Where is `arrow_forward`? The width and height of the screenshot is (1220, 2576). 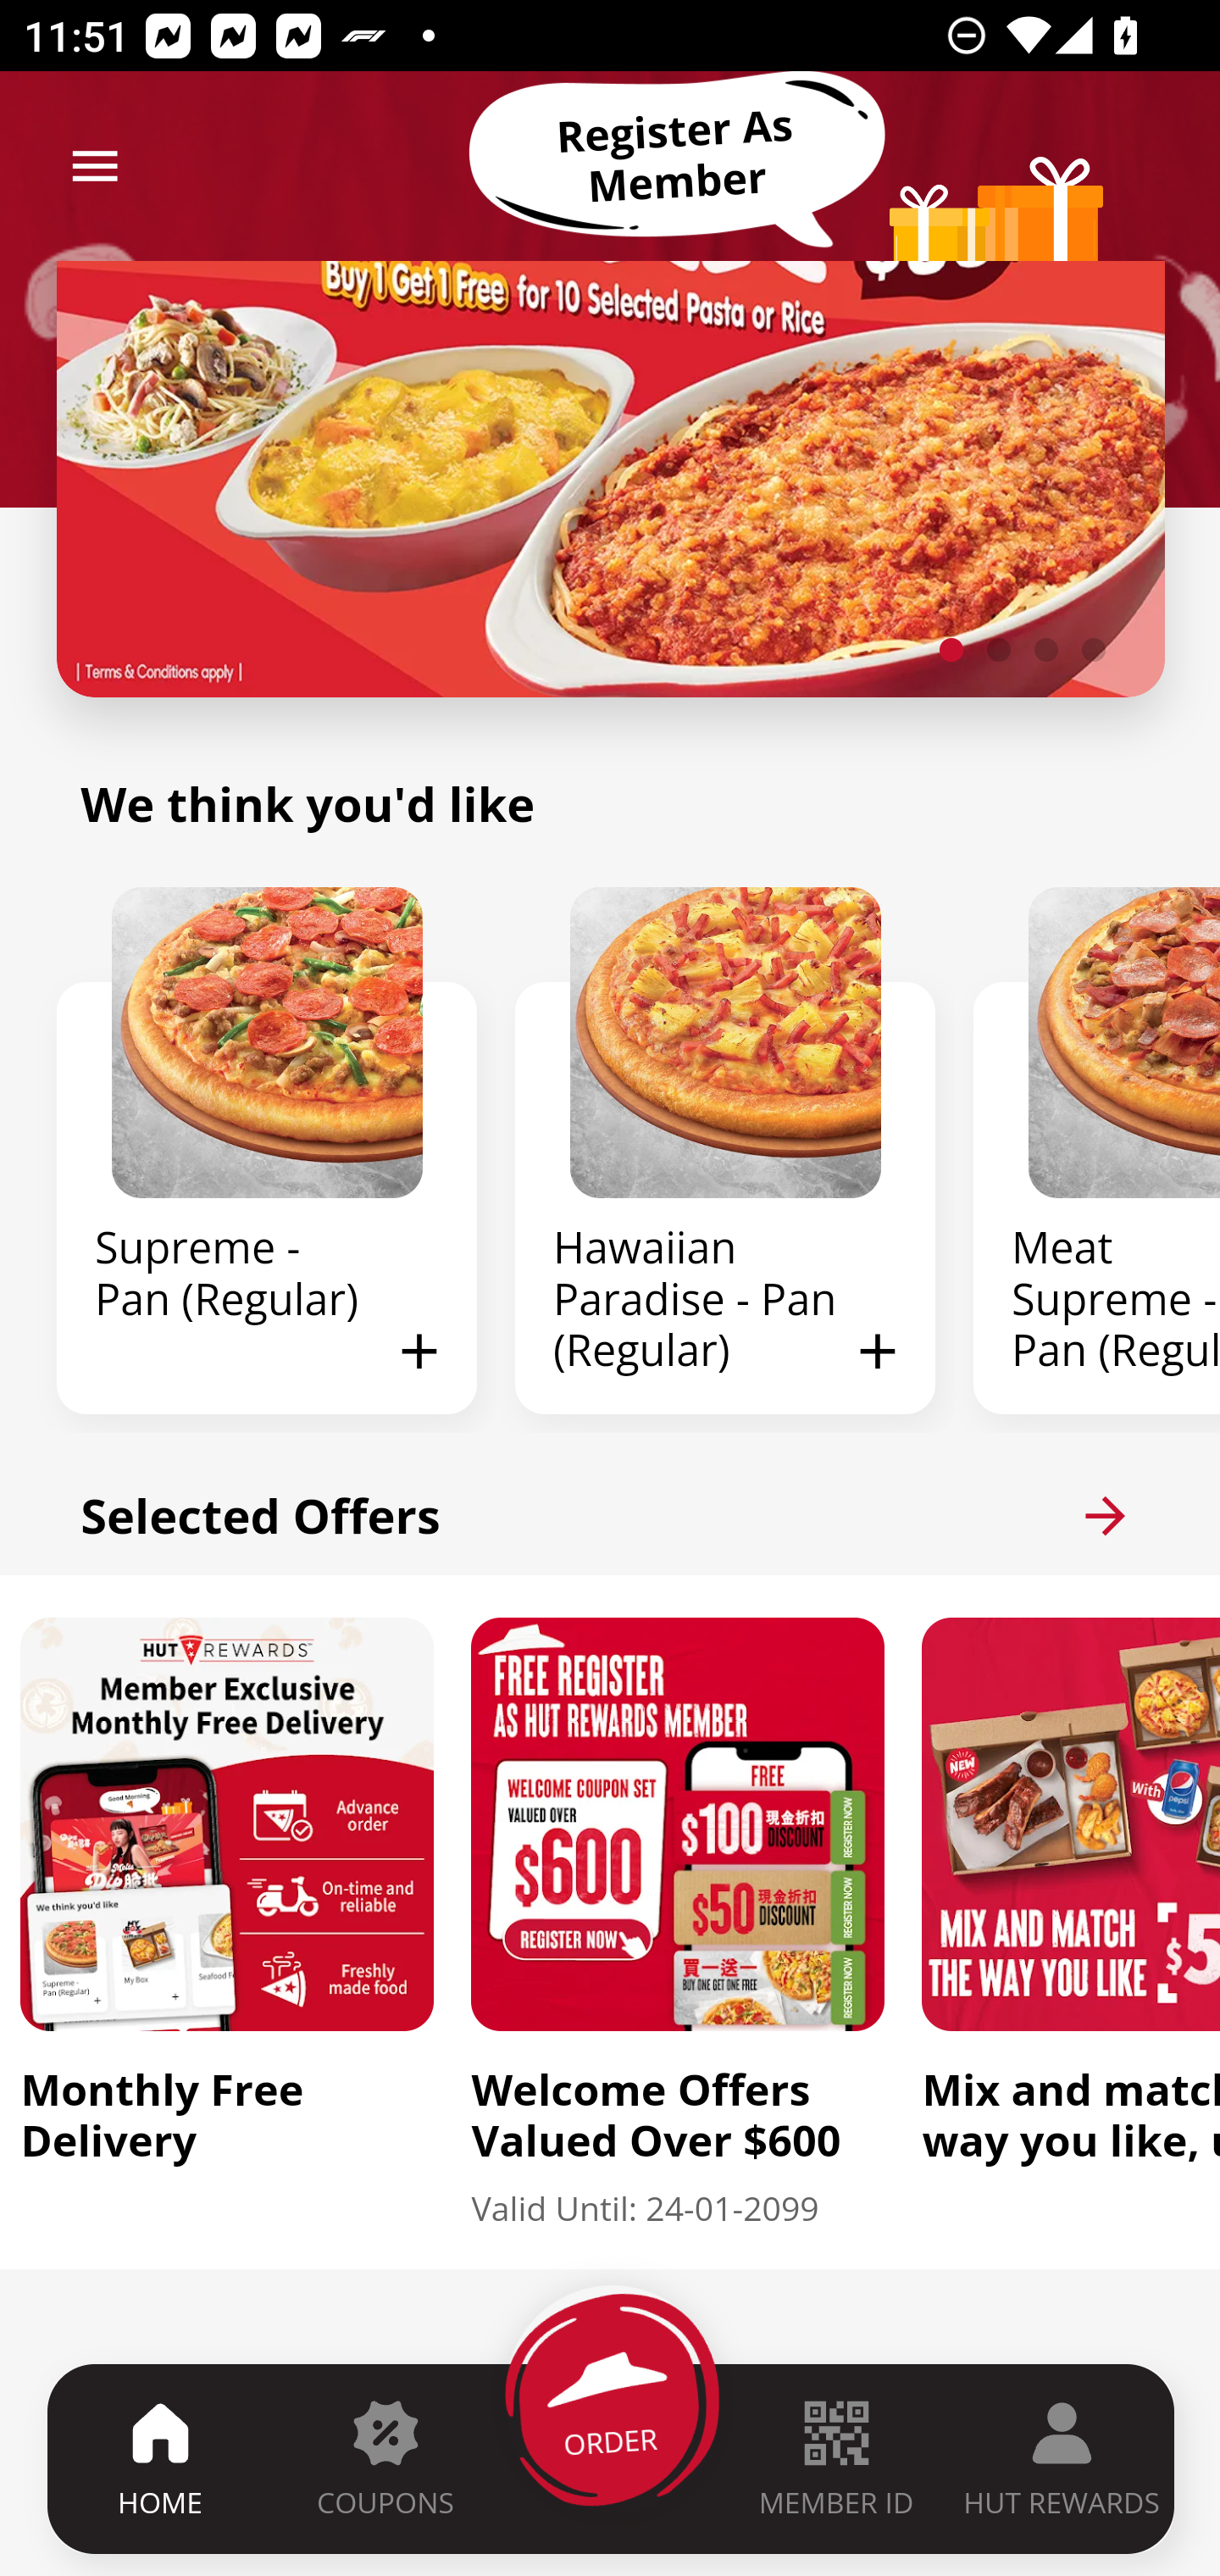 arrow_forward is located at coordinates (1105, 1515).